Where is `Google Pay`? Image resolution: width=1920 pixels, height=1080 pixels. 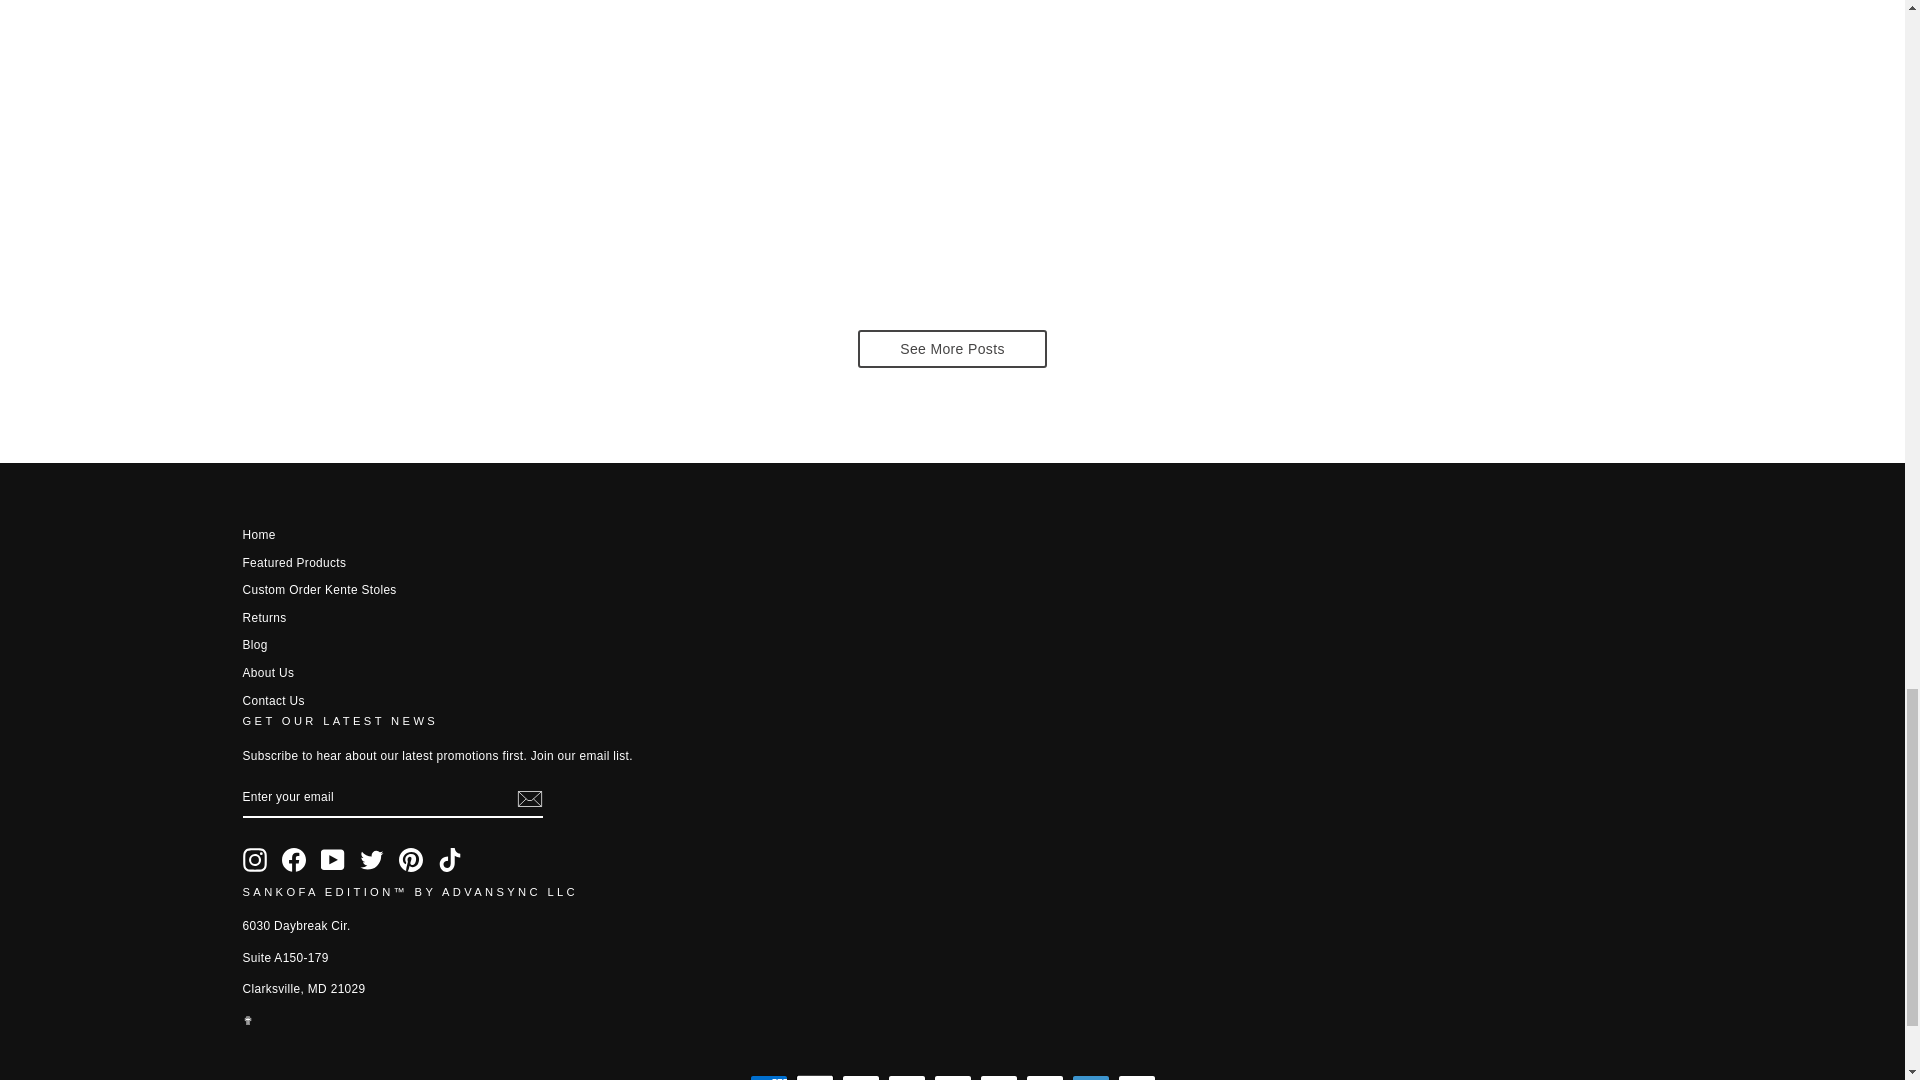 Google Pay is located at coordinates (952, 1077).